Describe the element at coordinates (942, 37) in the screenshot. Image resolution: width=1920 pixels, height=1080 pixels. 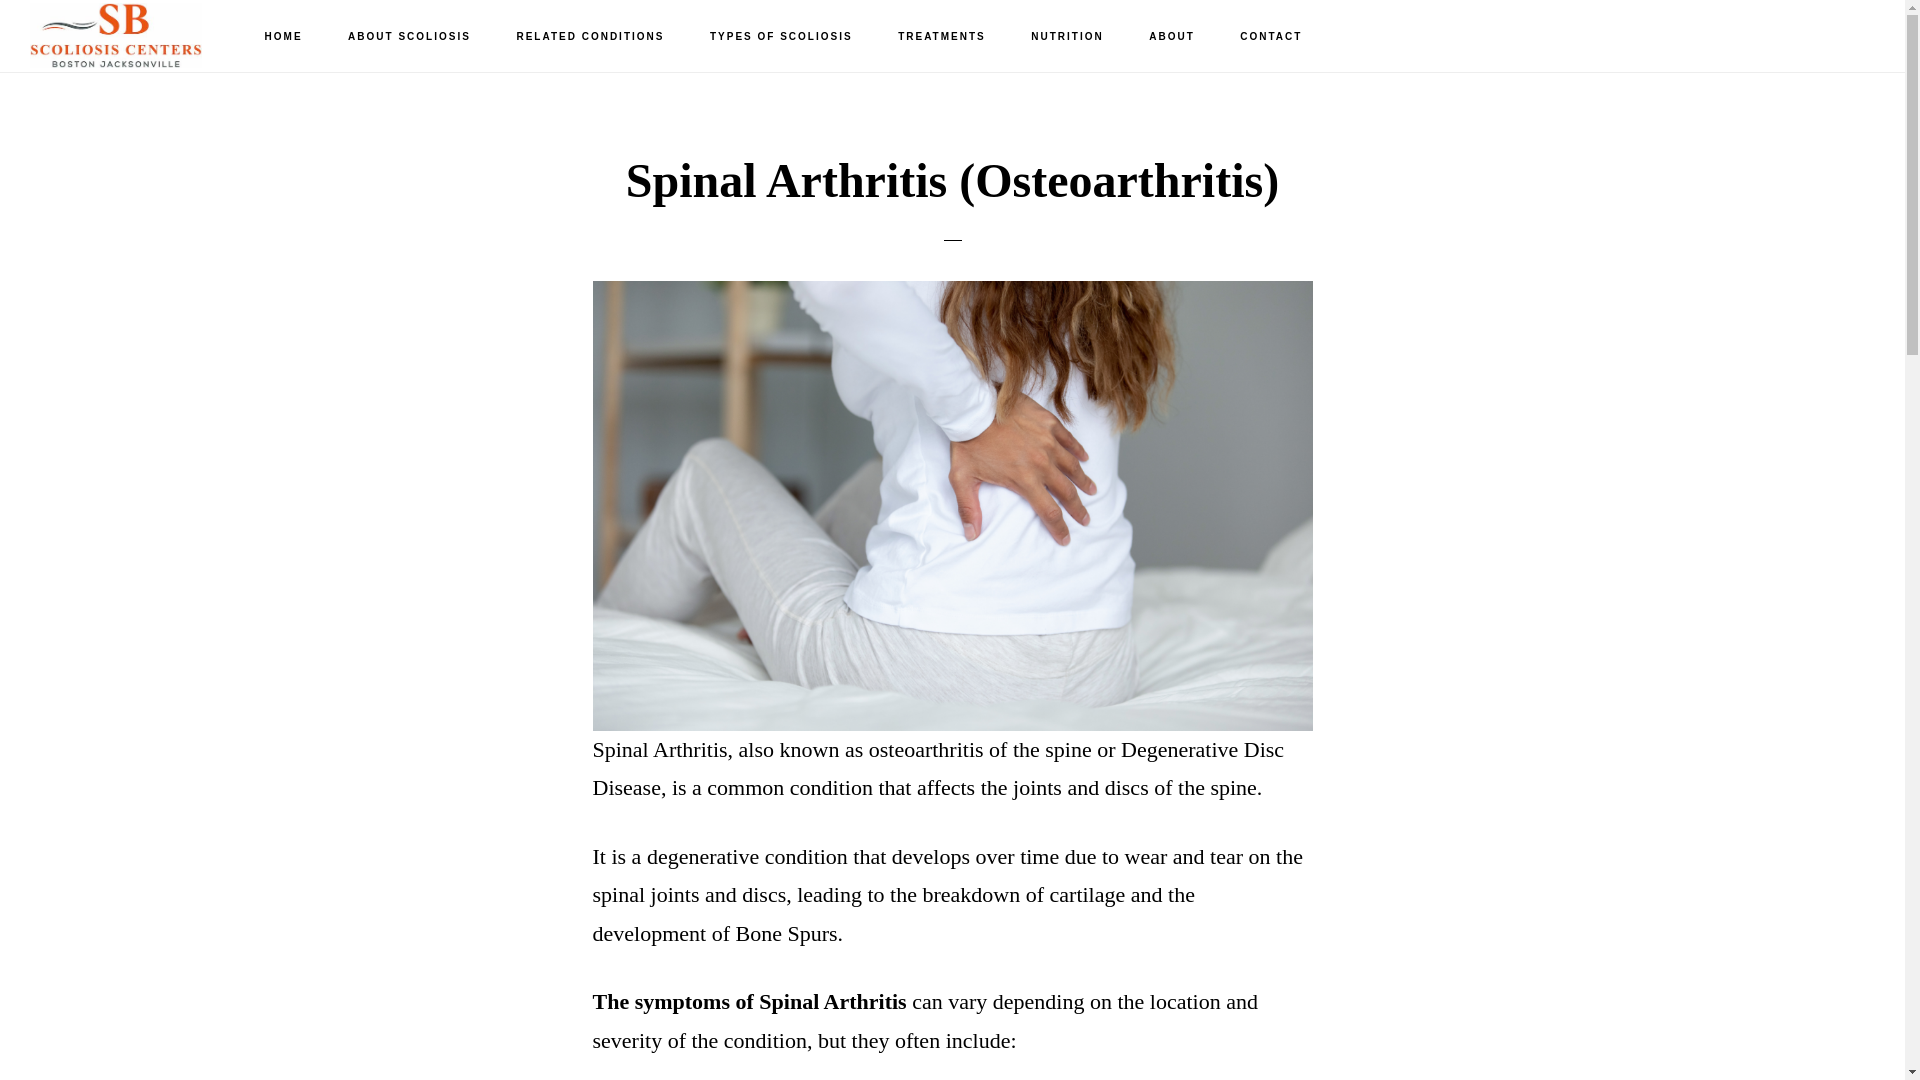
I see `TREATMENTS` at that location.